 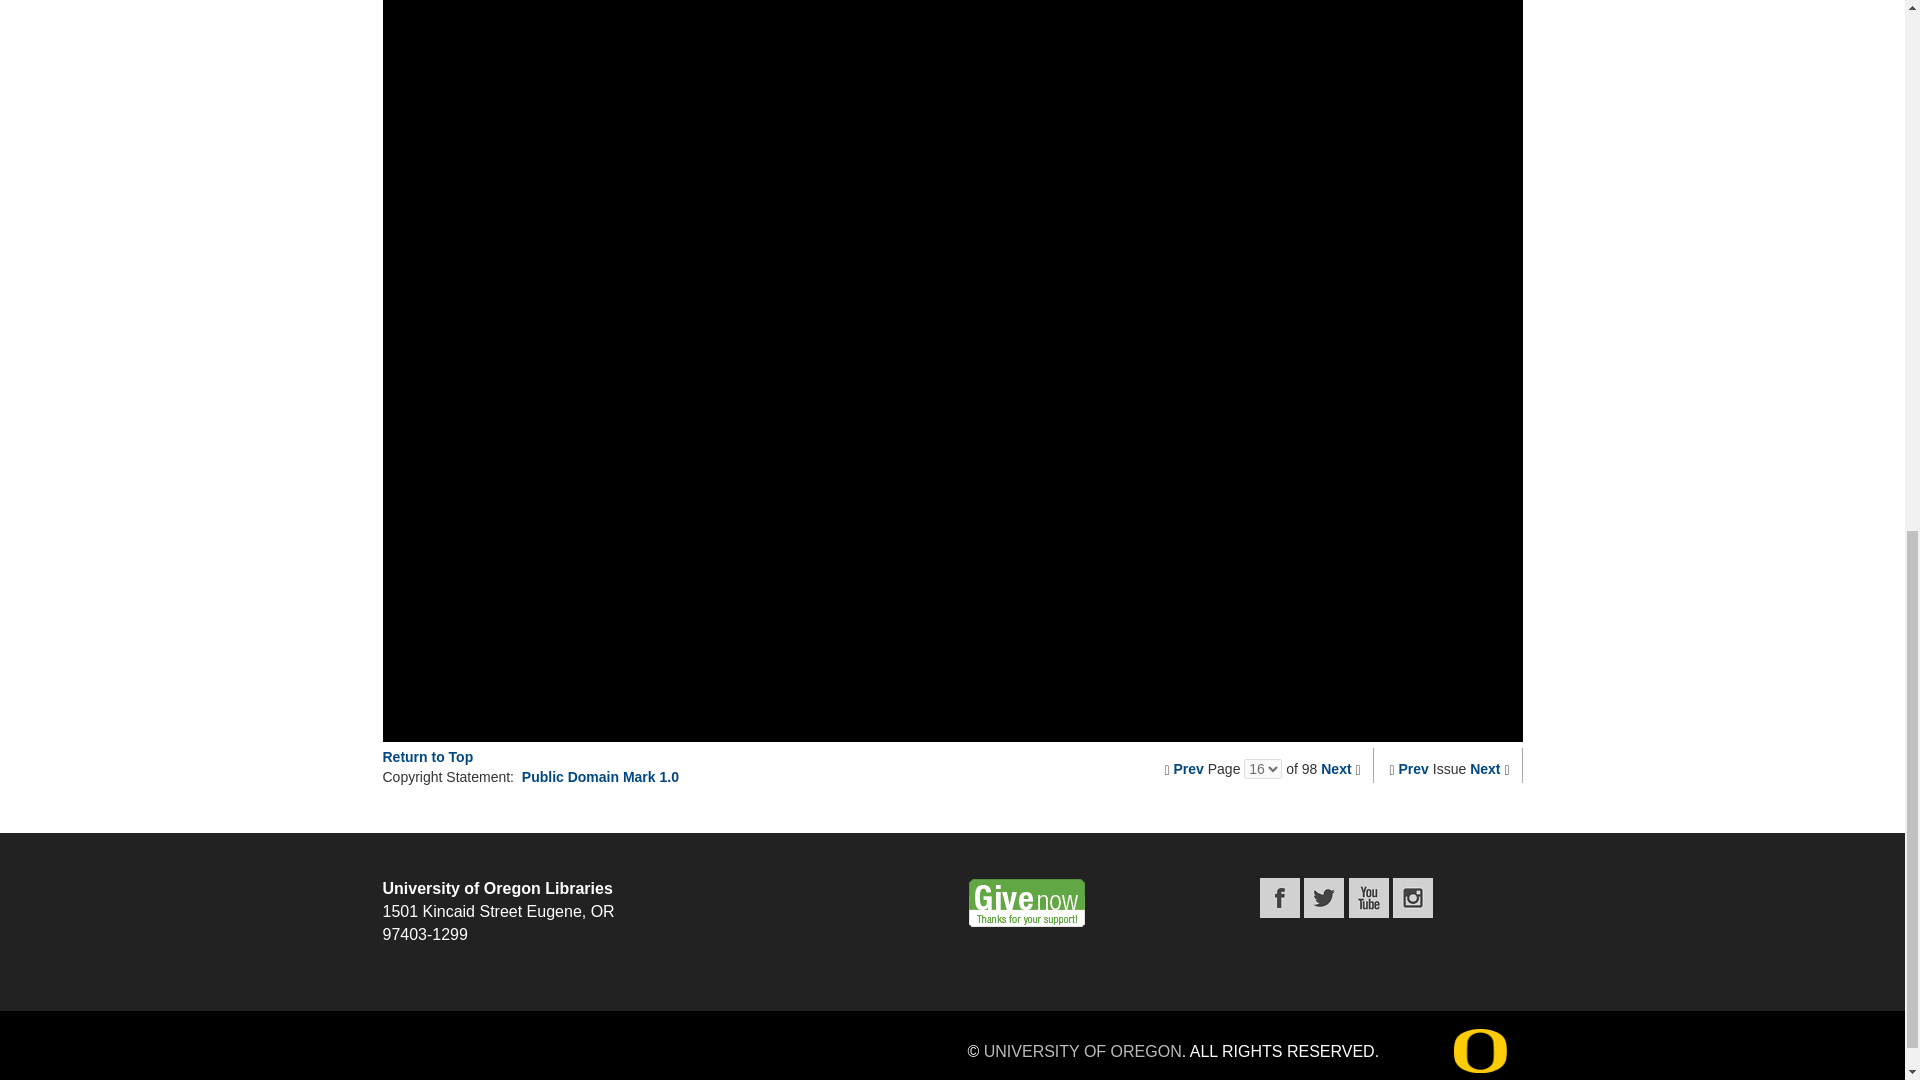 I want to click on Next, so click(x=1336, y=768).